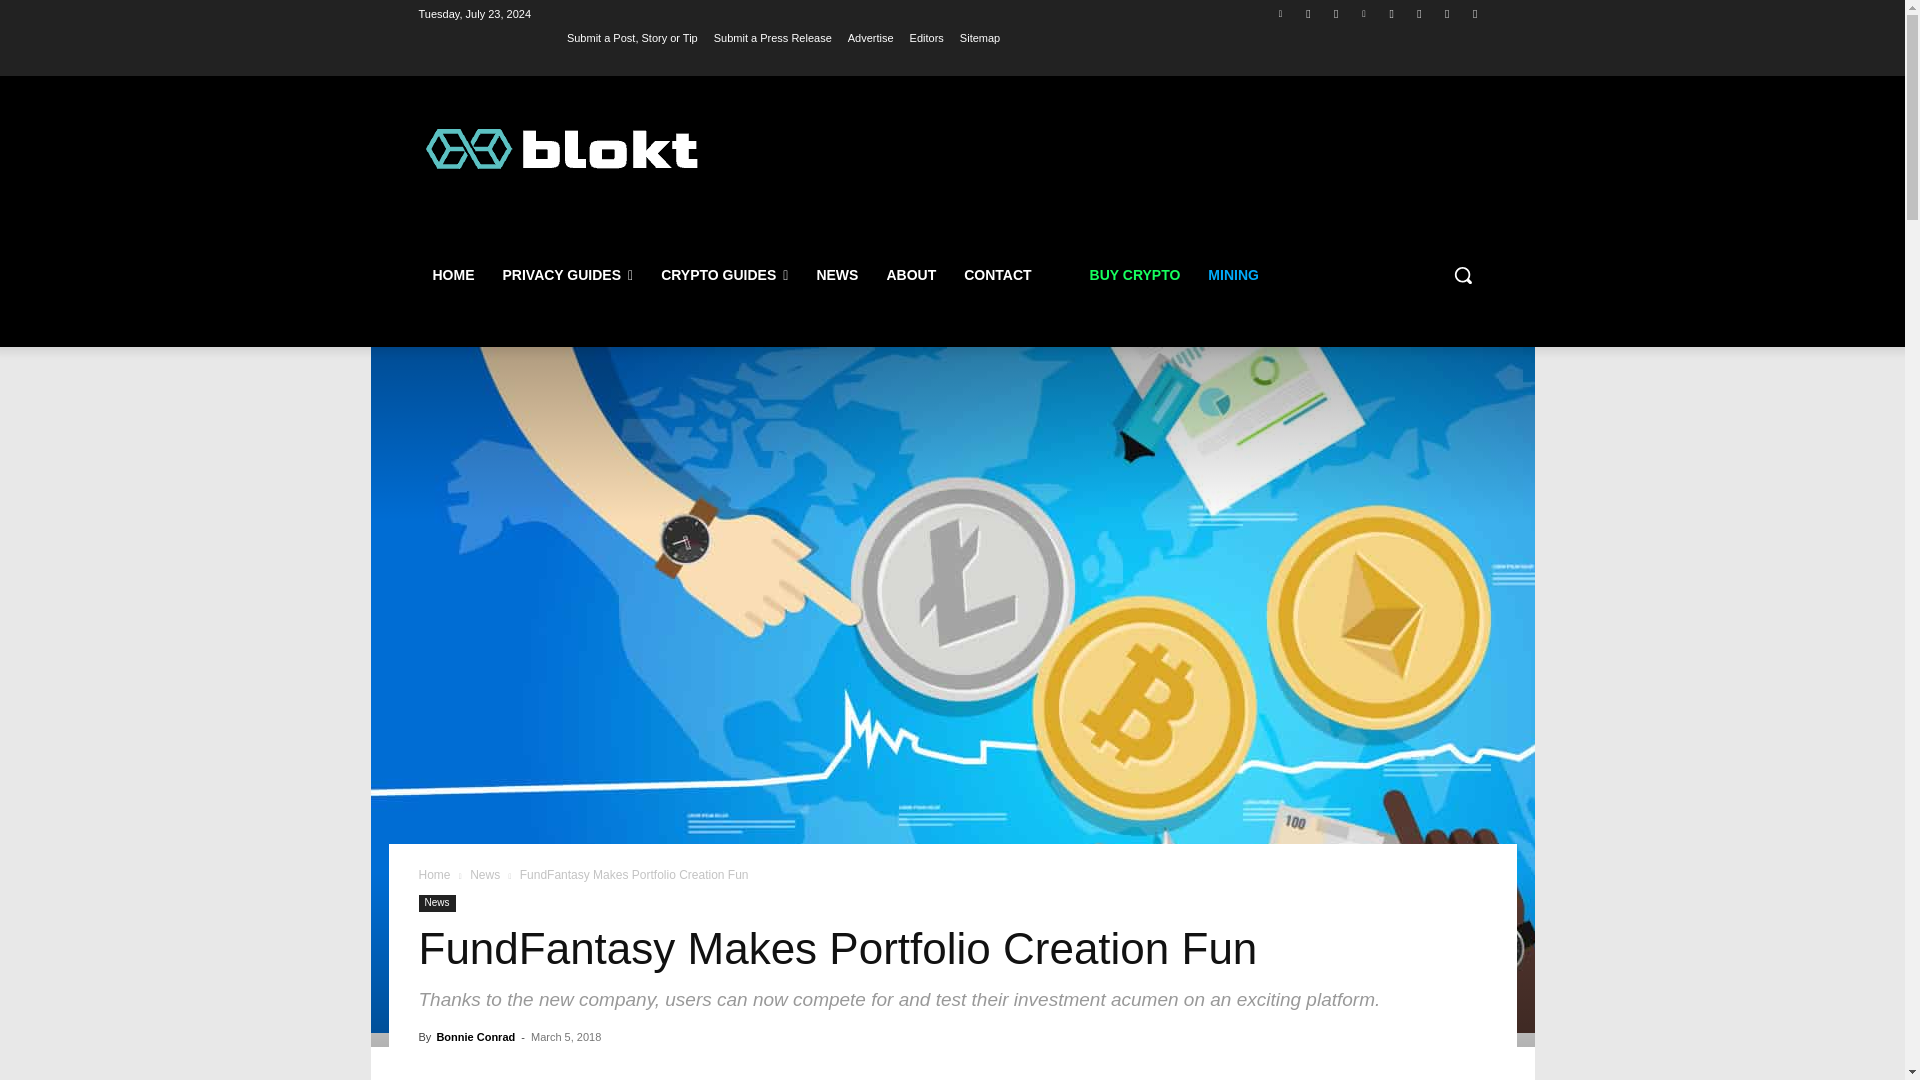 The height and width of the screenshot is (1080, 1920). Describe the element at coordinates (772, 37) in the screenshot. I see `Submit a Press Release` at that location.